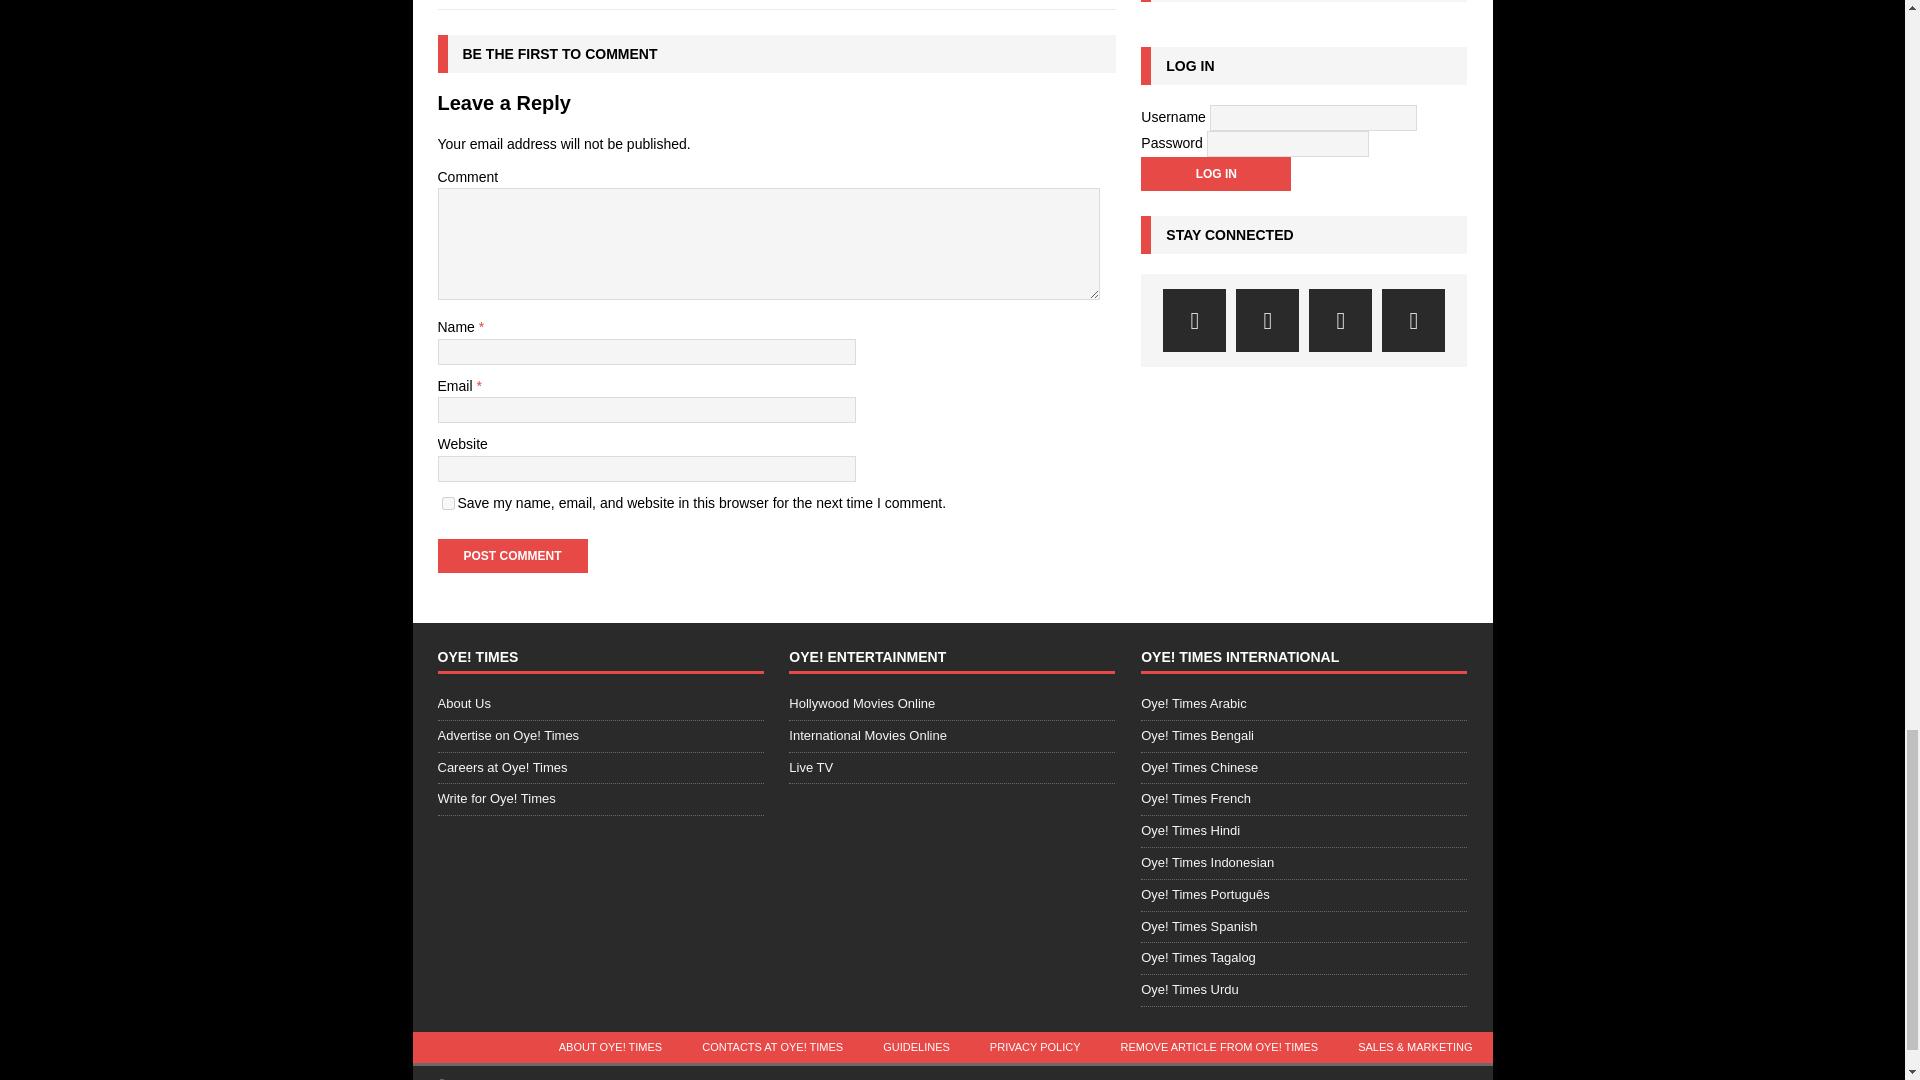 The width and height of the screenshot is (1920, 1080). Describe the element at coordinates (512, 556) in the screenshot. I see `Post Comment` at that location.